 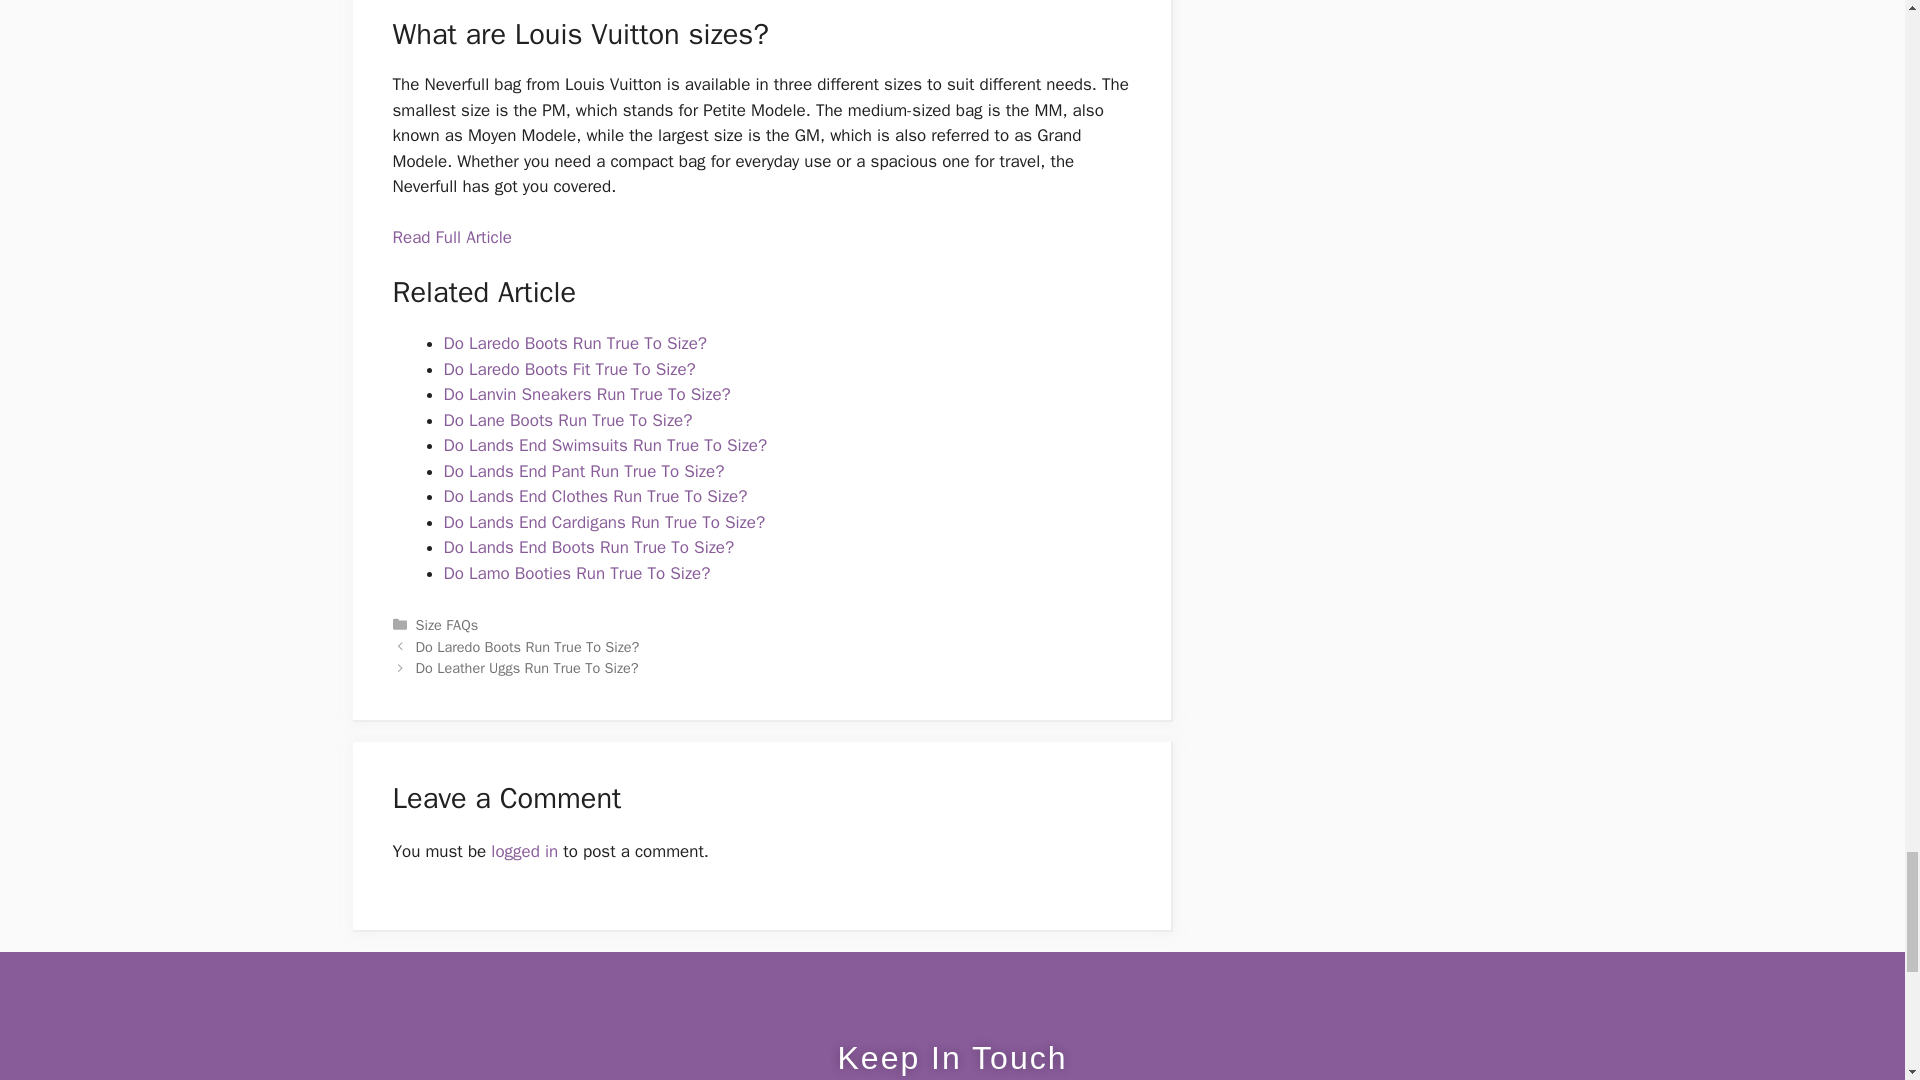 What do you see at coordinates (606, 445) in the screenshot?
I see `Do Lands End Swimsuits Run True To Size?` at bounding box center [606, 445].